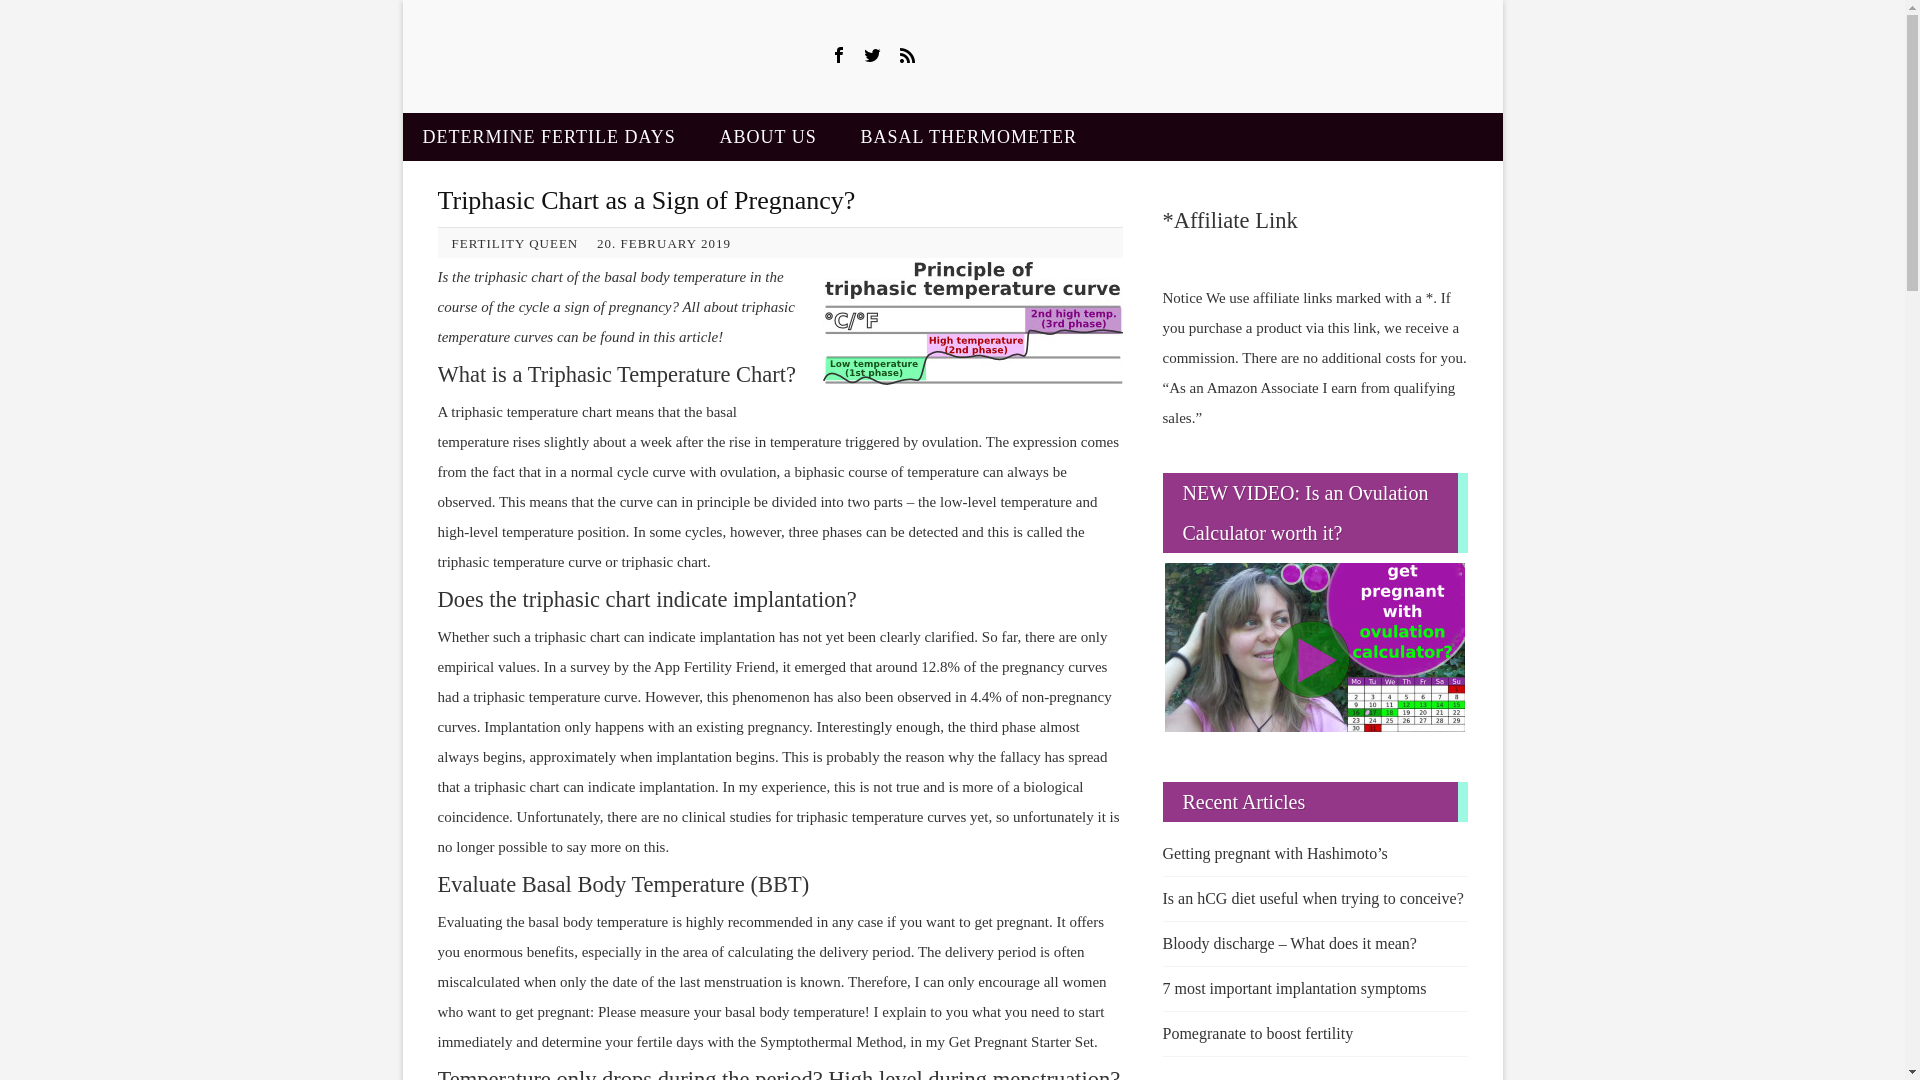 This screenshot has width=1920, height=1080. Describe the element at coordinates (838, 54) in the screenshot. I see `Facebook` at that location.